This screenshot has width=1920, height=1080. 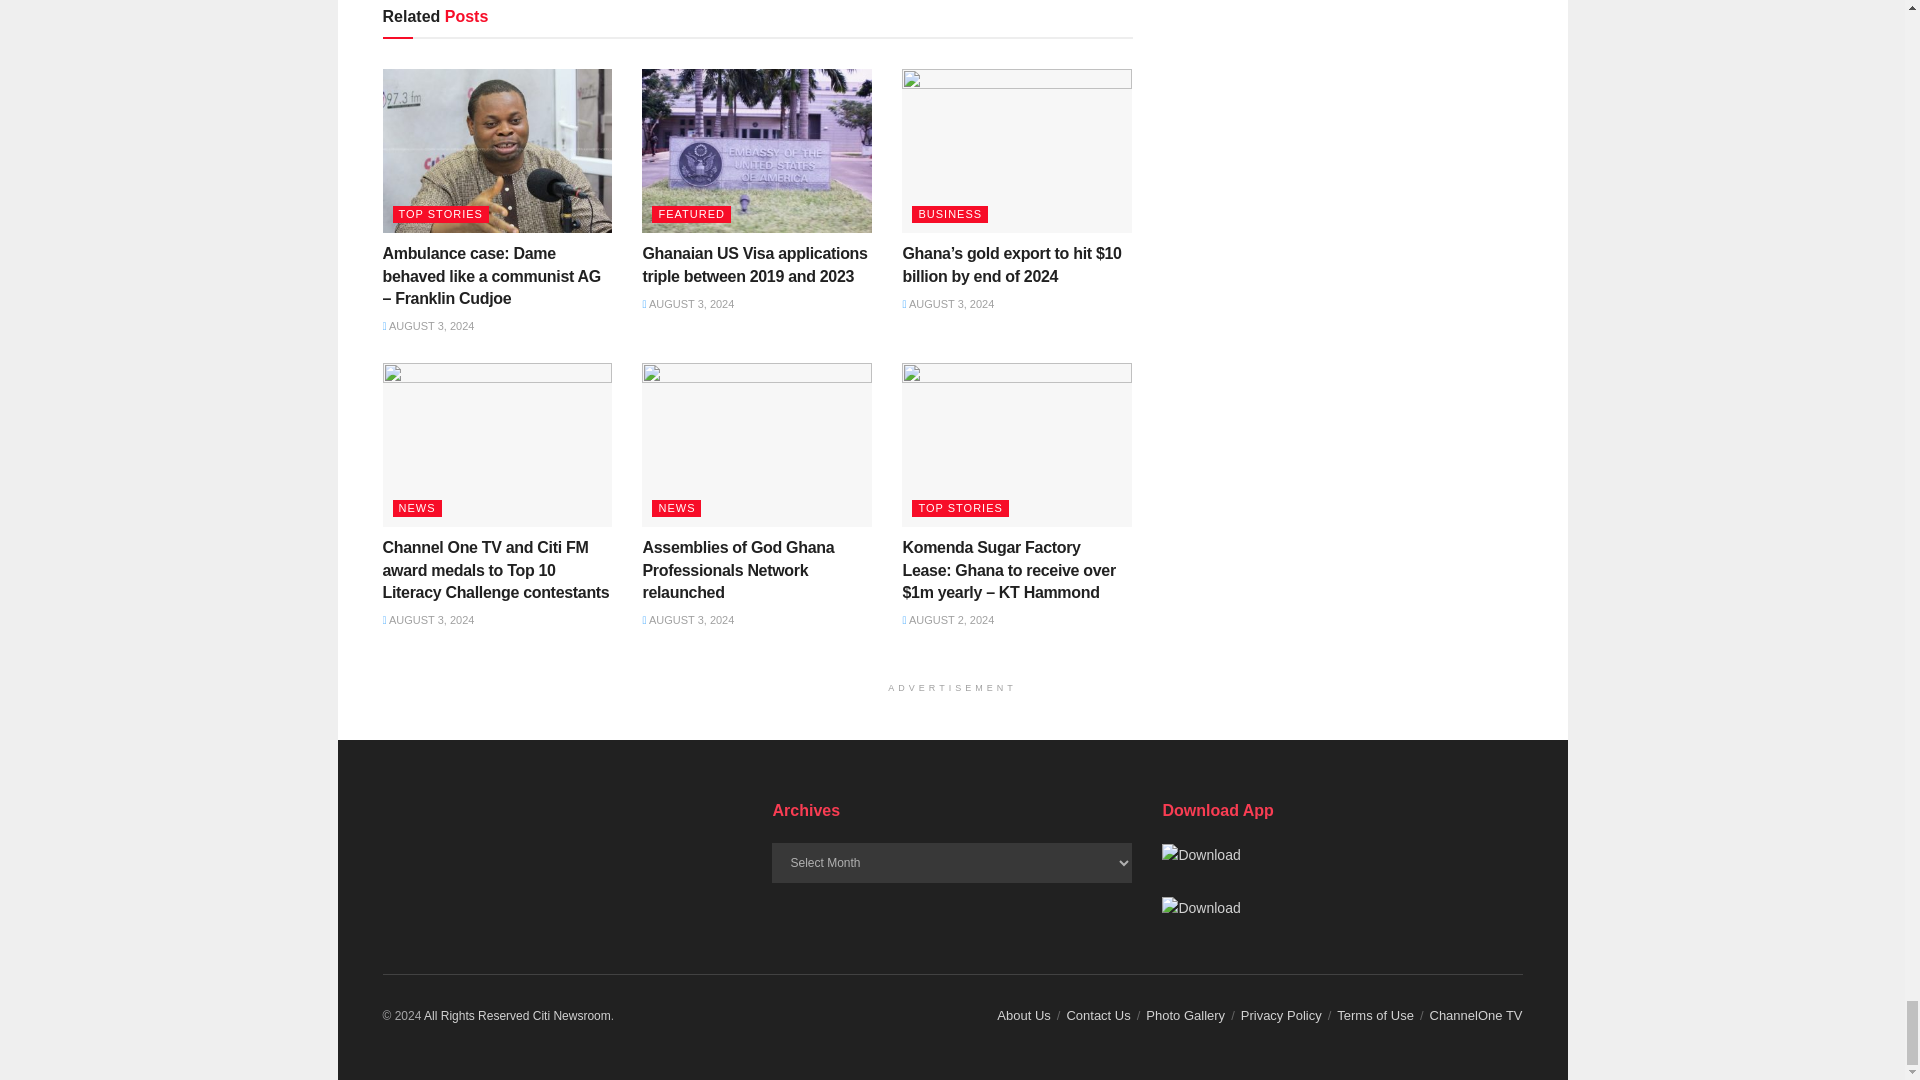 I want to click on Citi Newsroom, so click(x=572, y=1015).